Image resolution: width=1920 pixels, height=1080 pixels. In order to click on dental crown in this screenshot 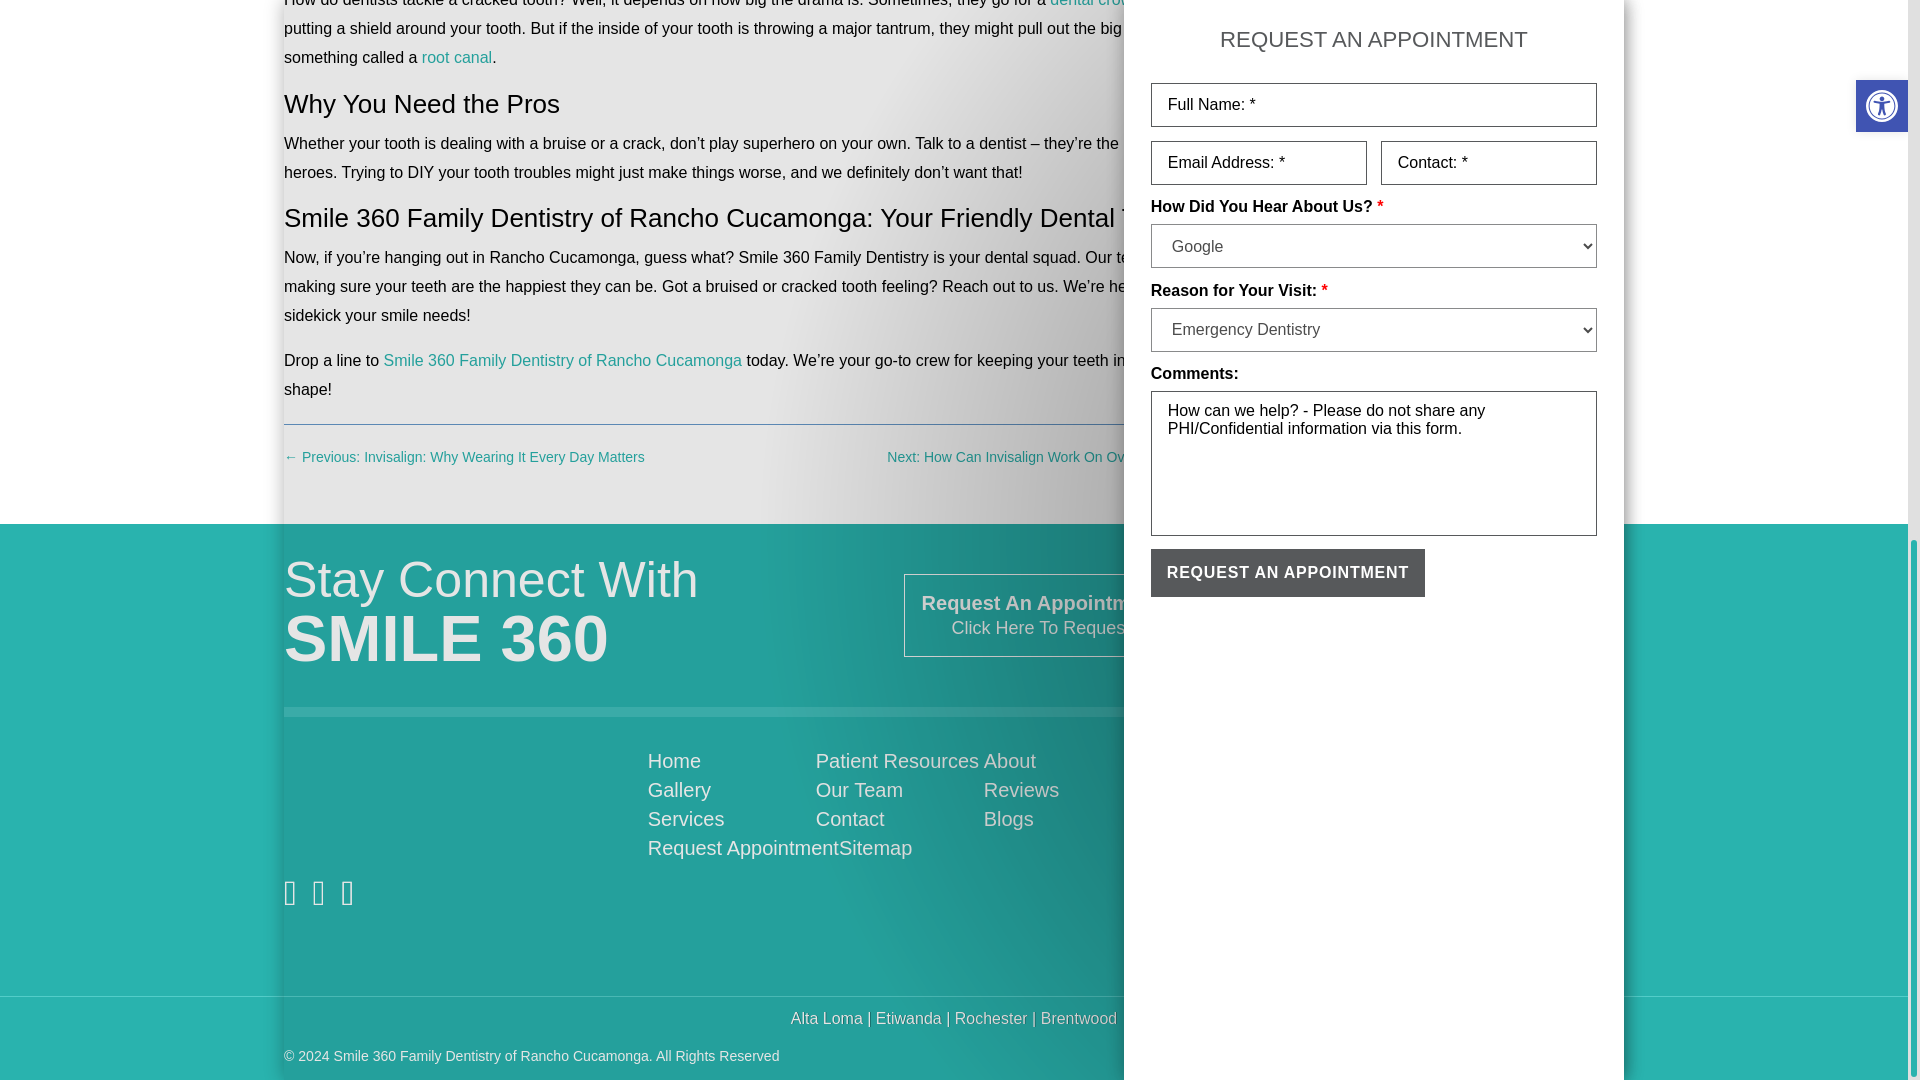, I will do `click(1095, 4)`.